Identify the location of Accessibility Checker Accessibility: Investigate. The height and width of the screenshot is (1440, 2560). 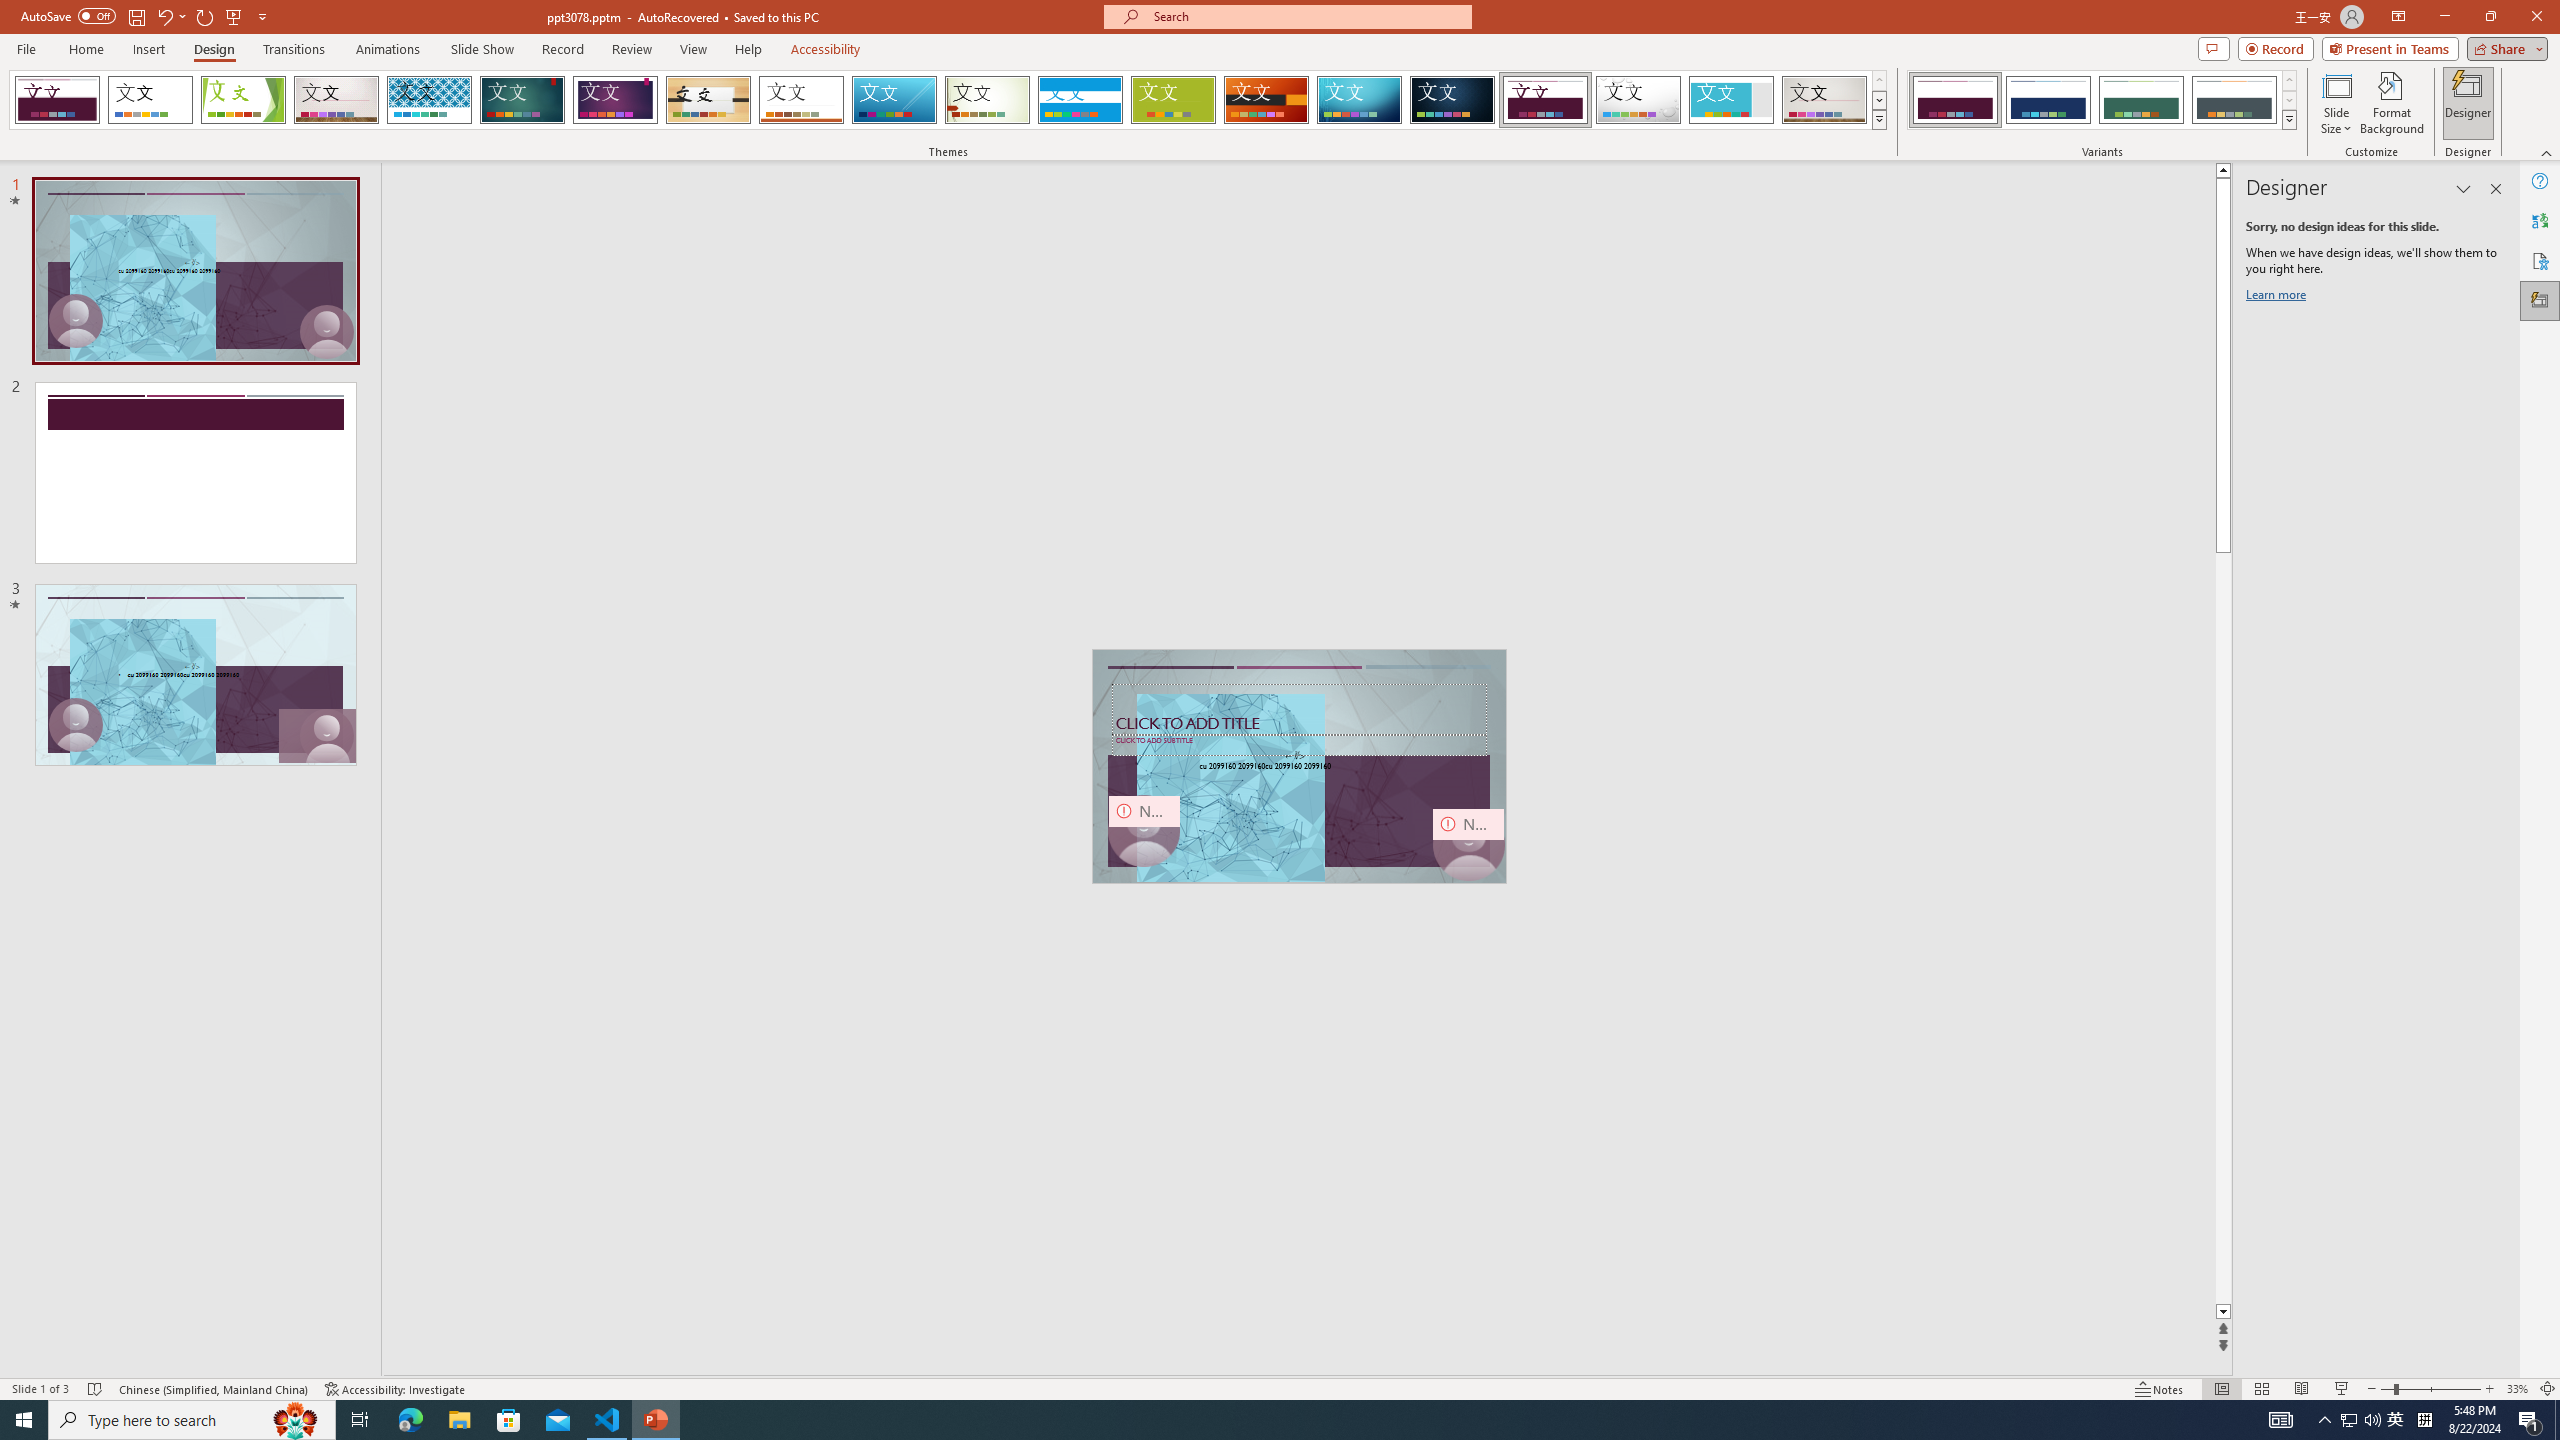
(395, 1389).